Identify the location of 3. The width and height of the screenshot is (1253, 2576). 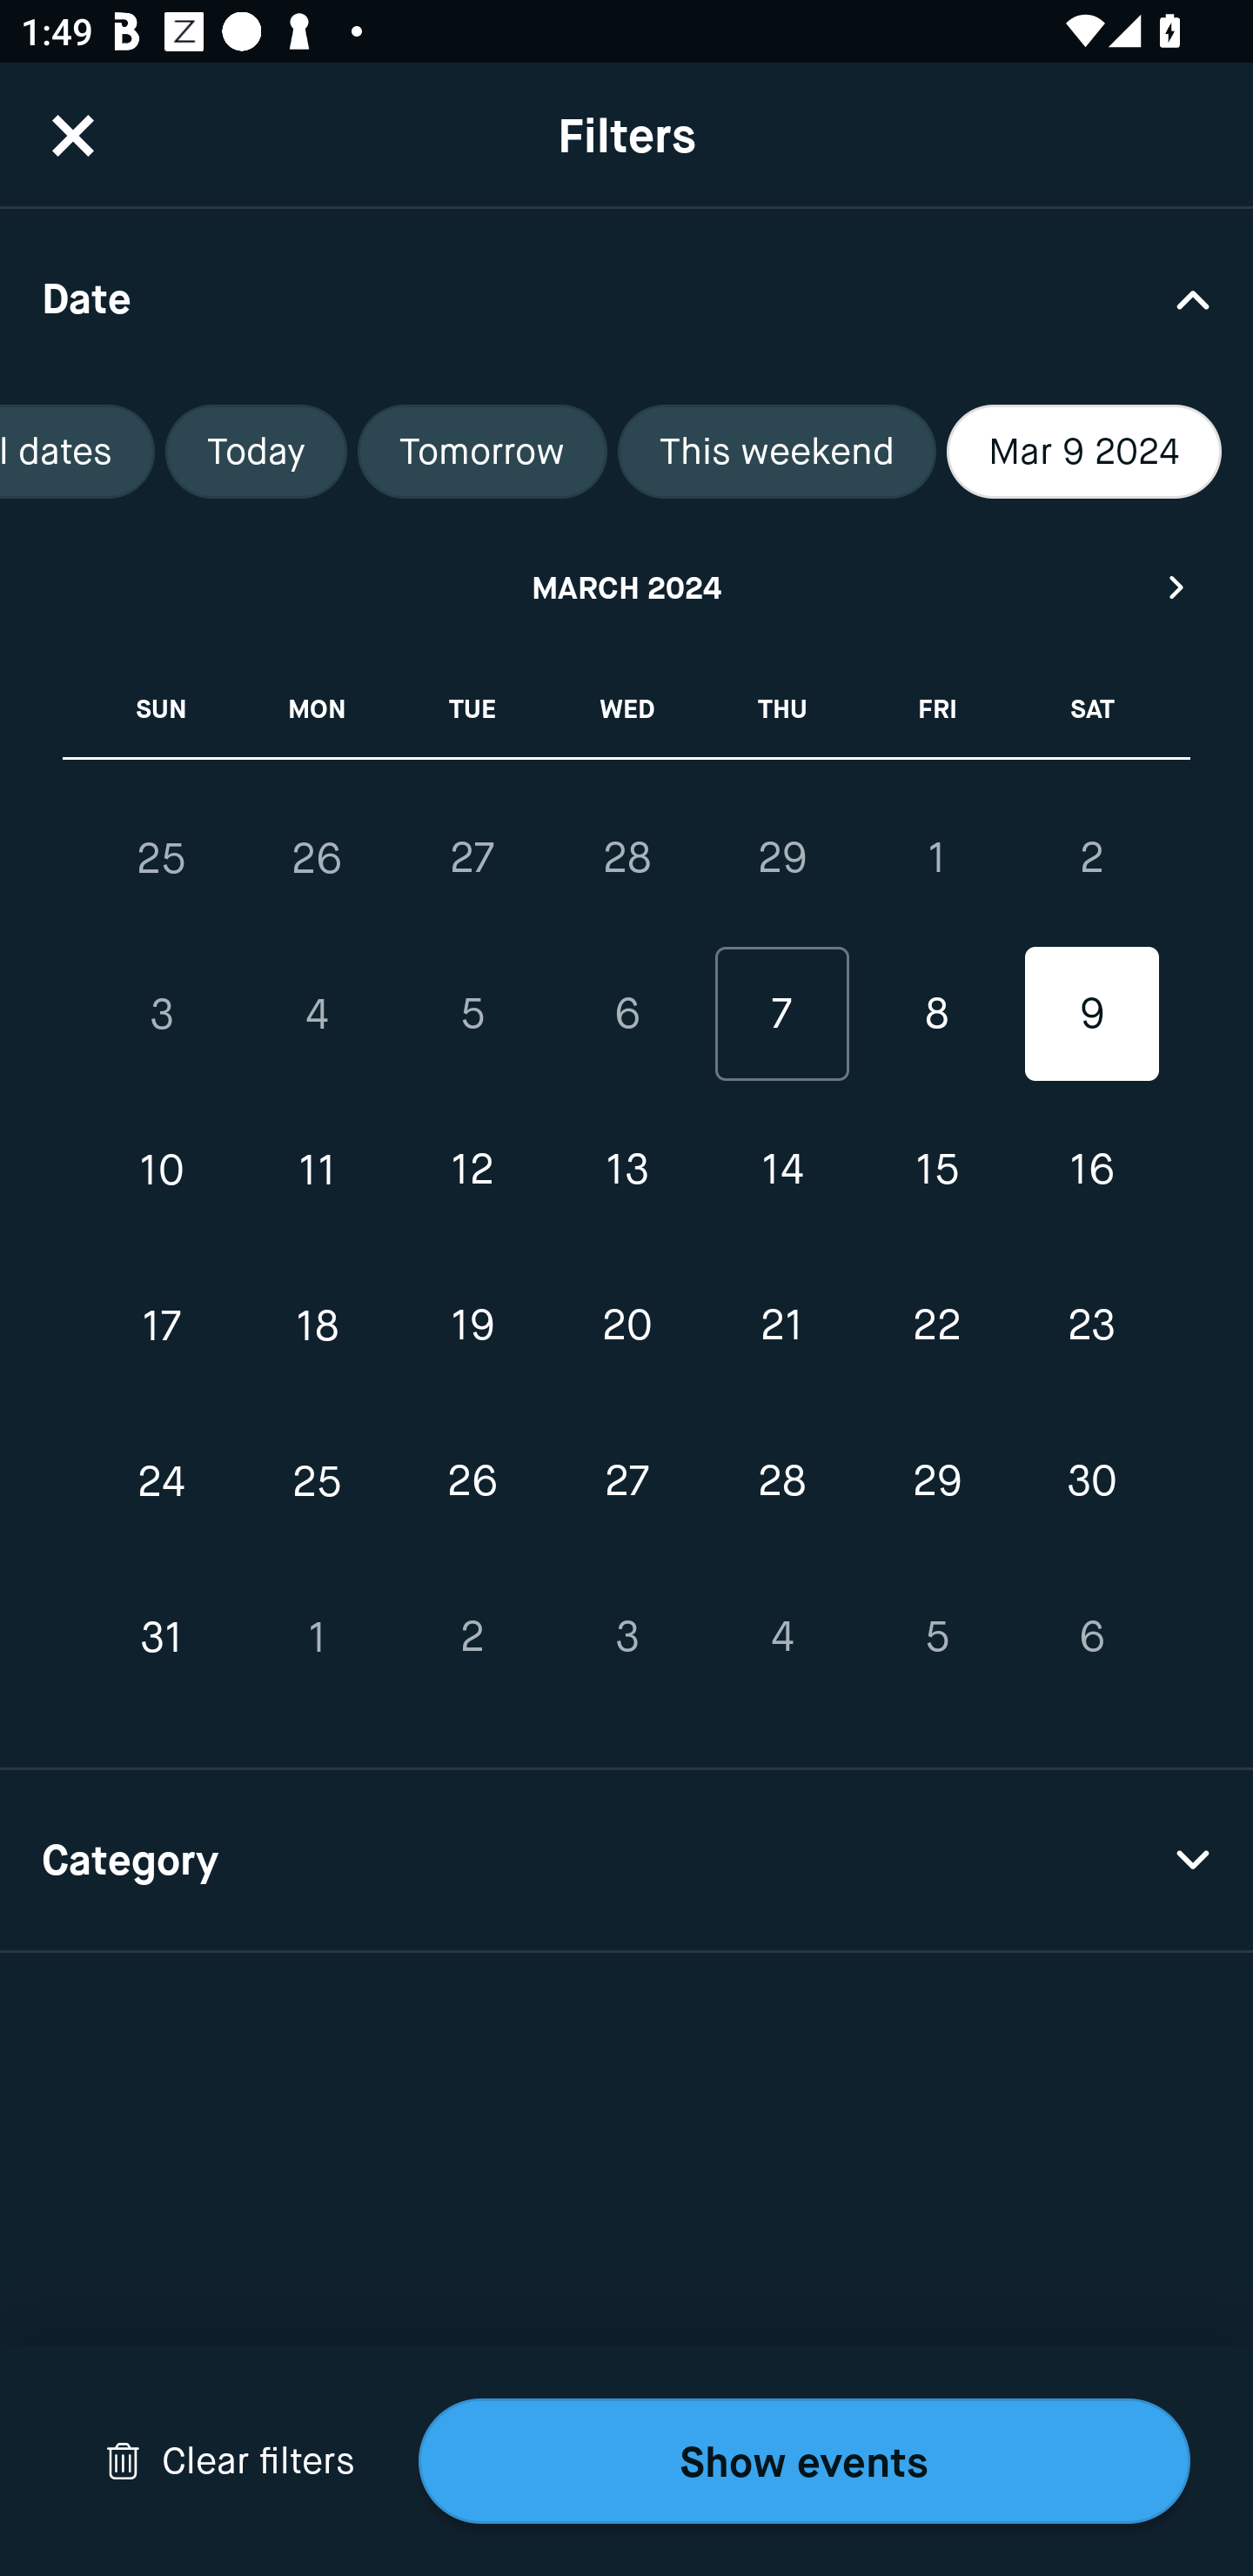
(162, 1015).